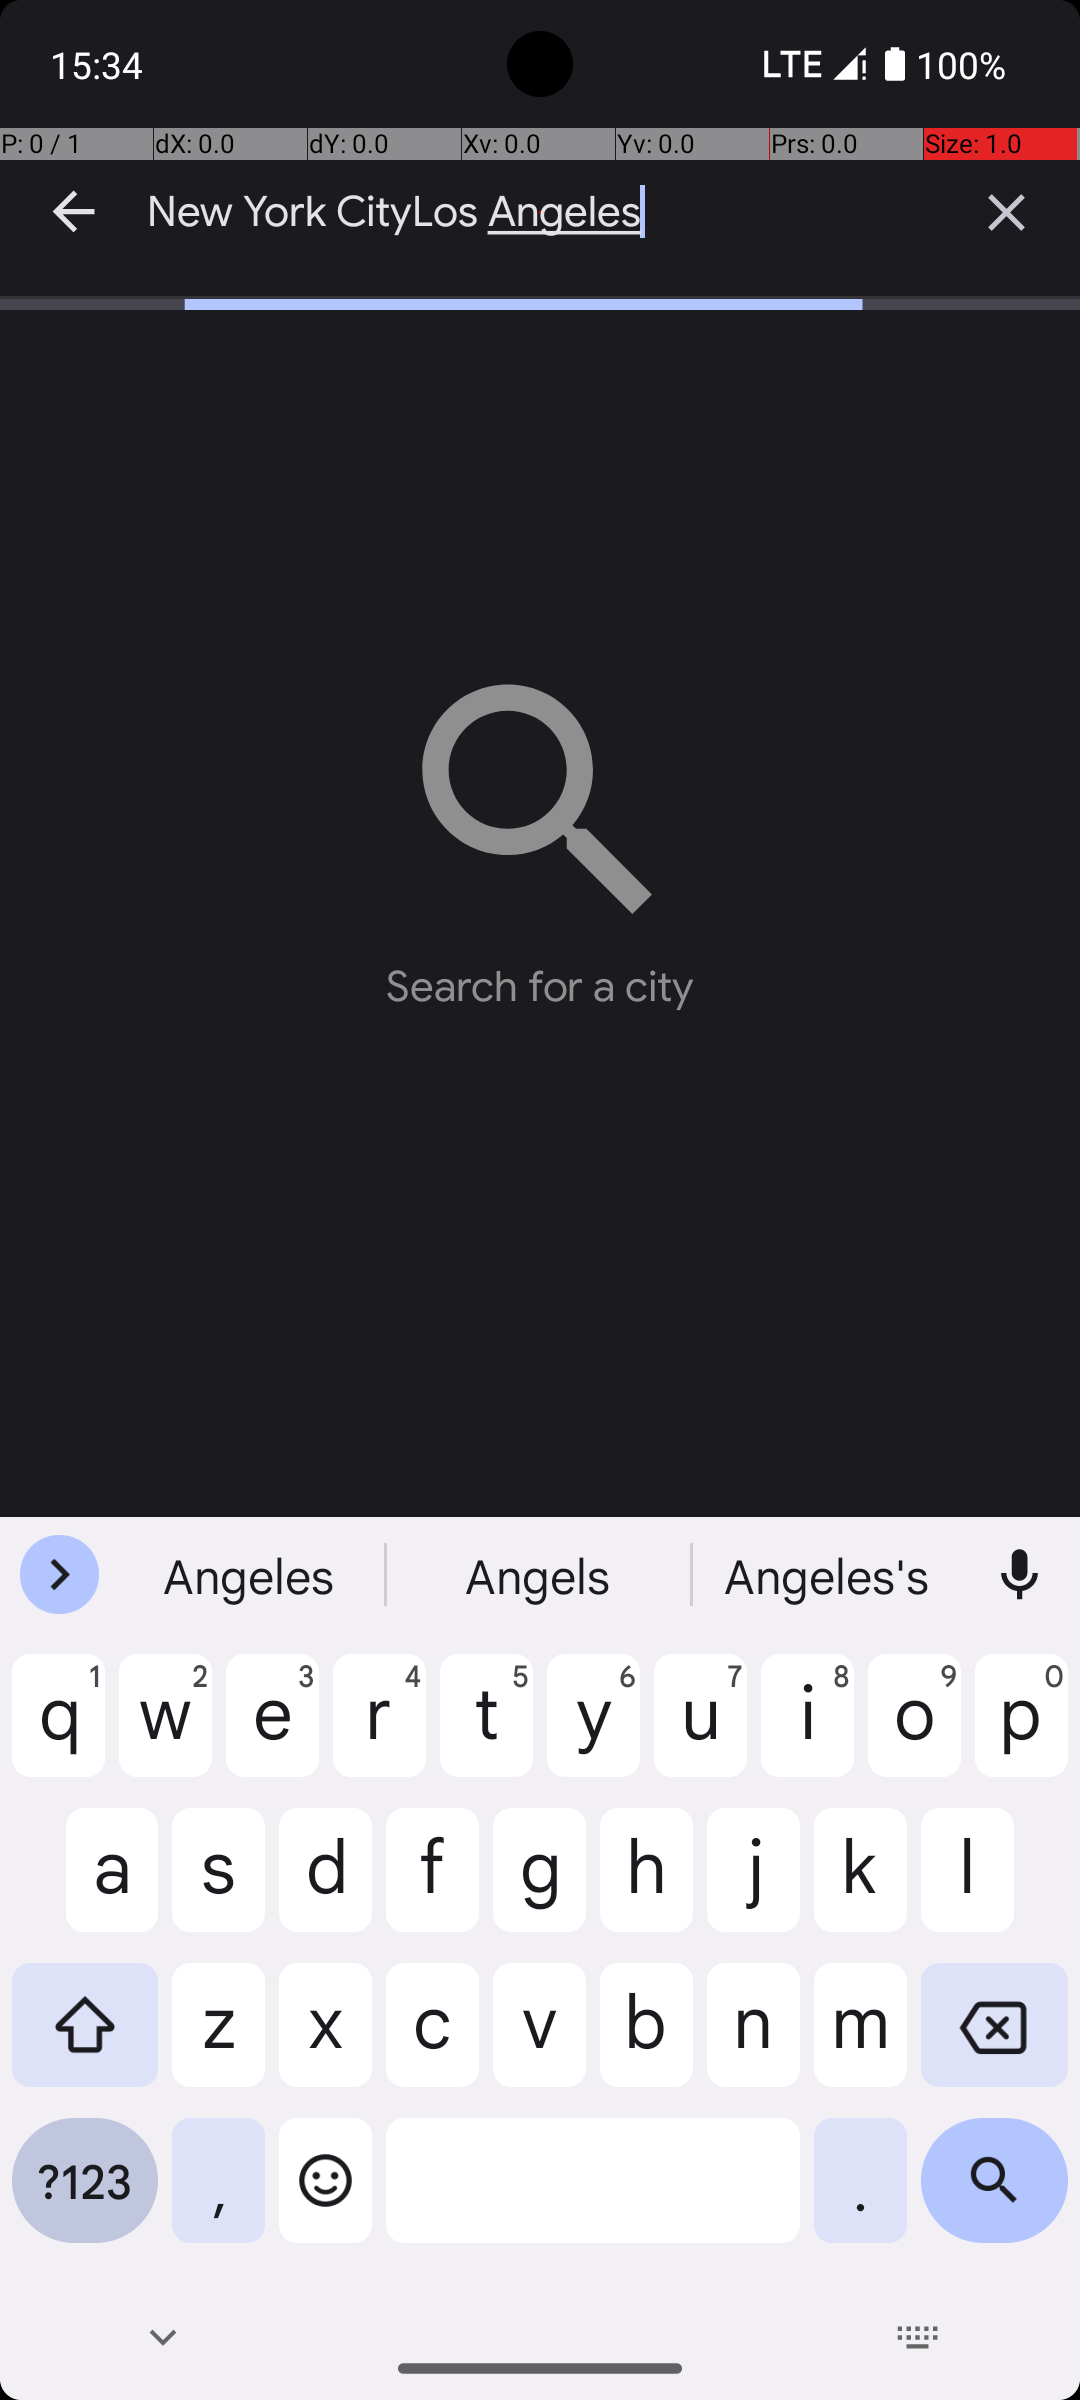 The width and height of the screenshot is (1080, 2400). What do you see at coordinates (251, 1575) in the screenshot?
I see `Angele` at bounding box center [251, 1575].